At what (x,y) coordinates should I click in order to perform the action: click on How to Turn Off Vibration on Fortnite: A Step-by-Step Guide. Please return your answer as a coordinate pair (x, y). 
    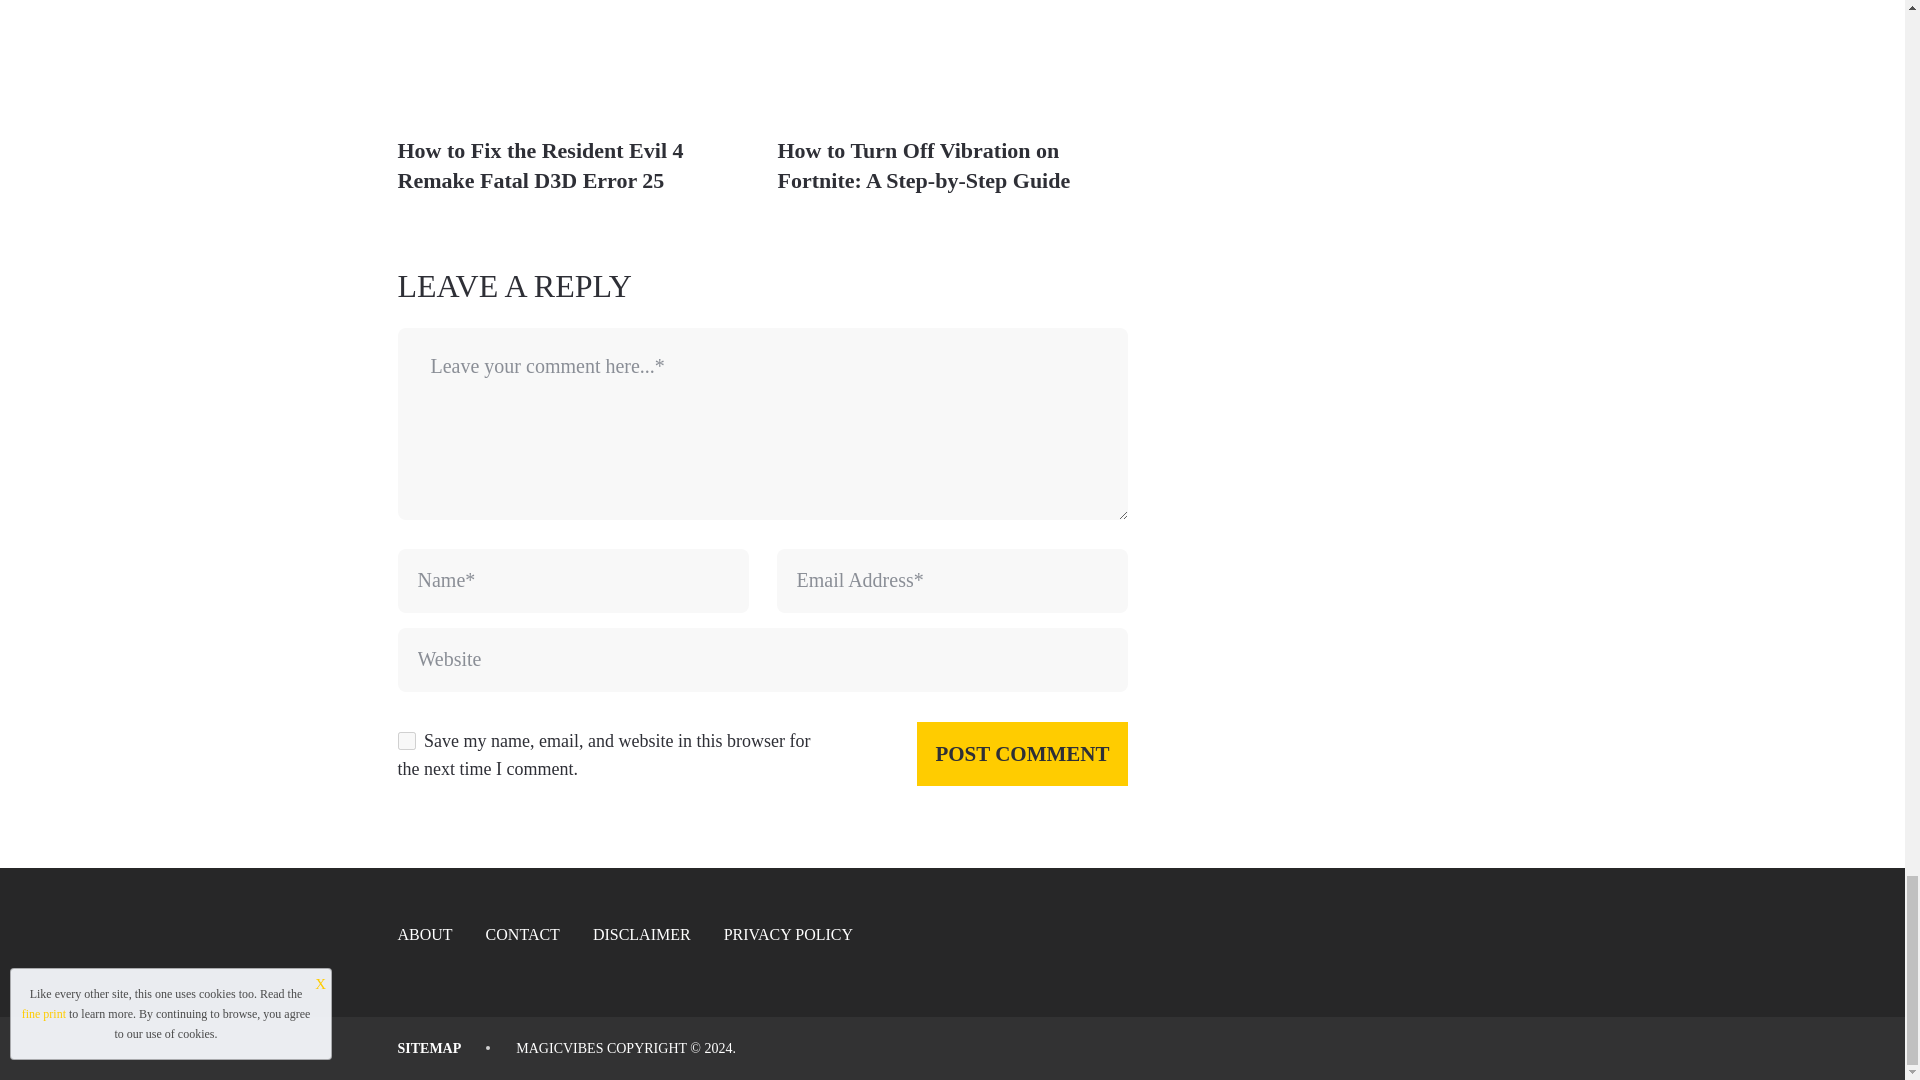
    Looking at the image, I should click on (924, 166).